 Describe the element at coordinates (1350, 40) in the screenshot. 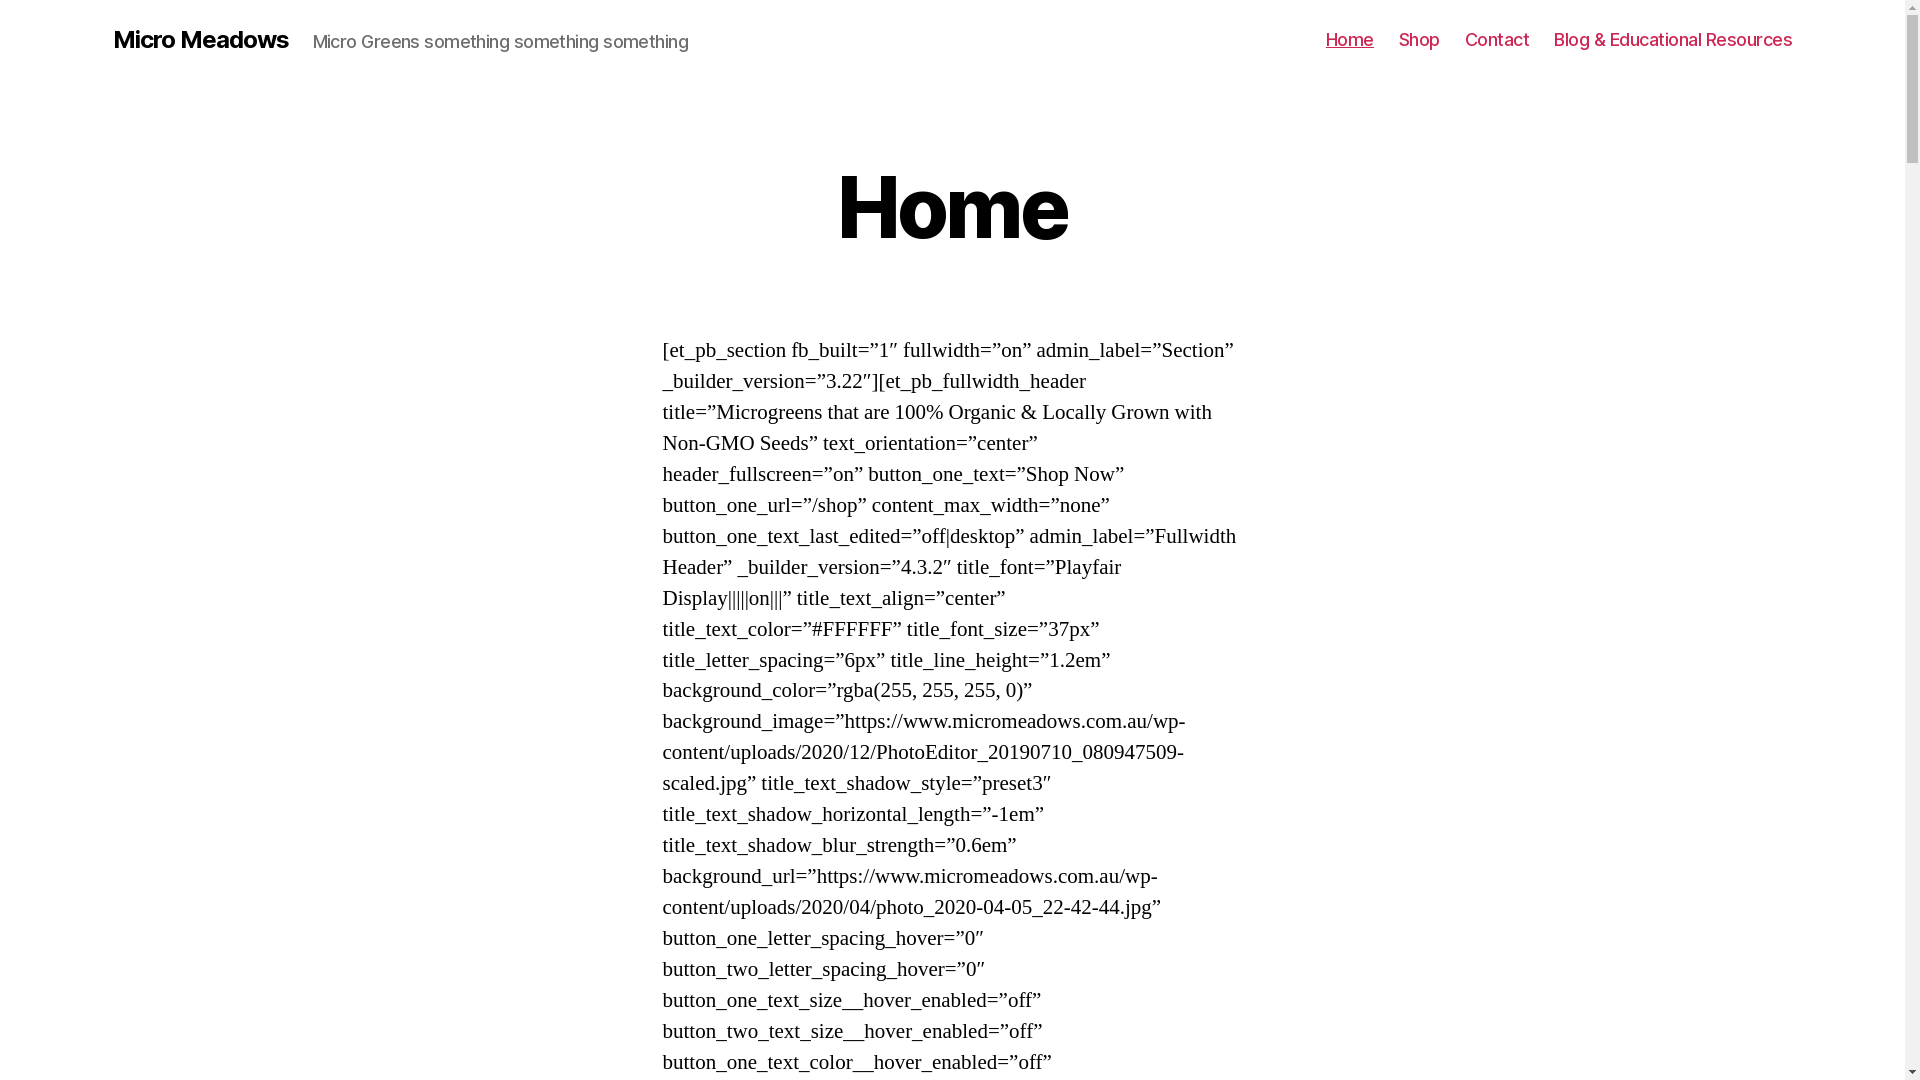

I see `Home` at that location.